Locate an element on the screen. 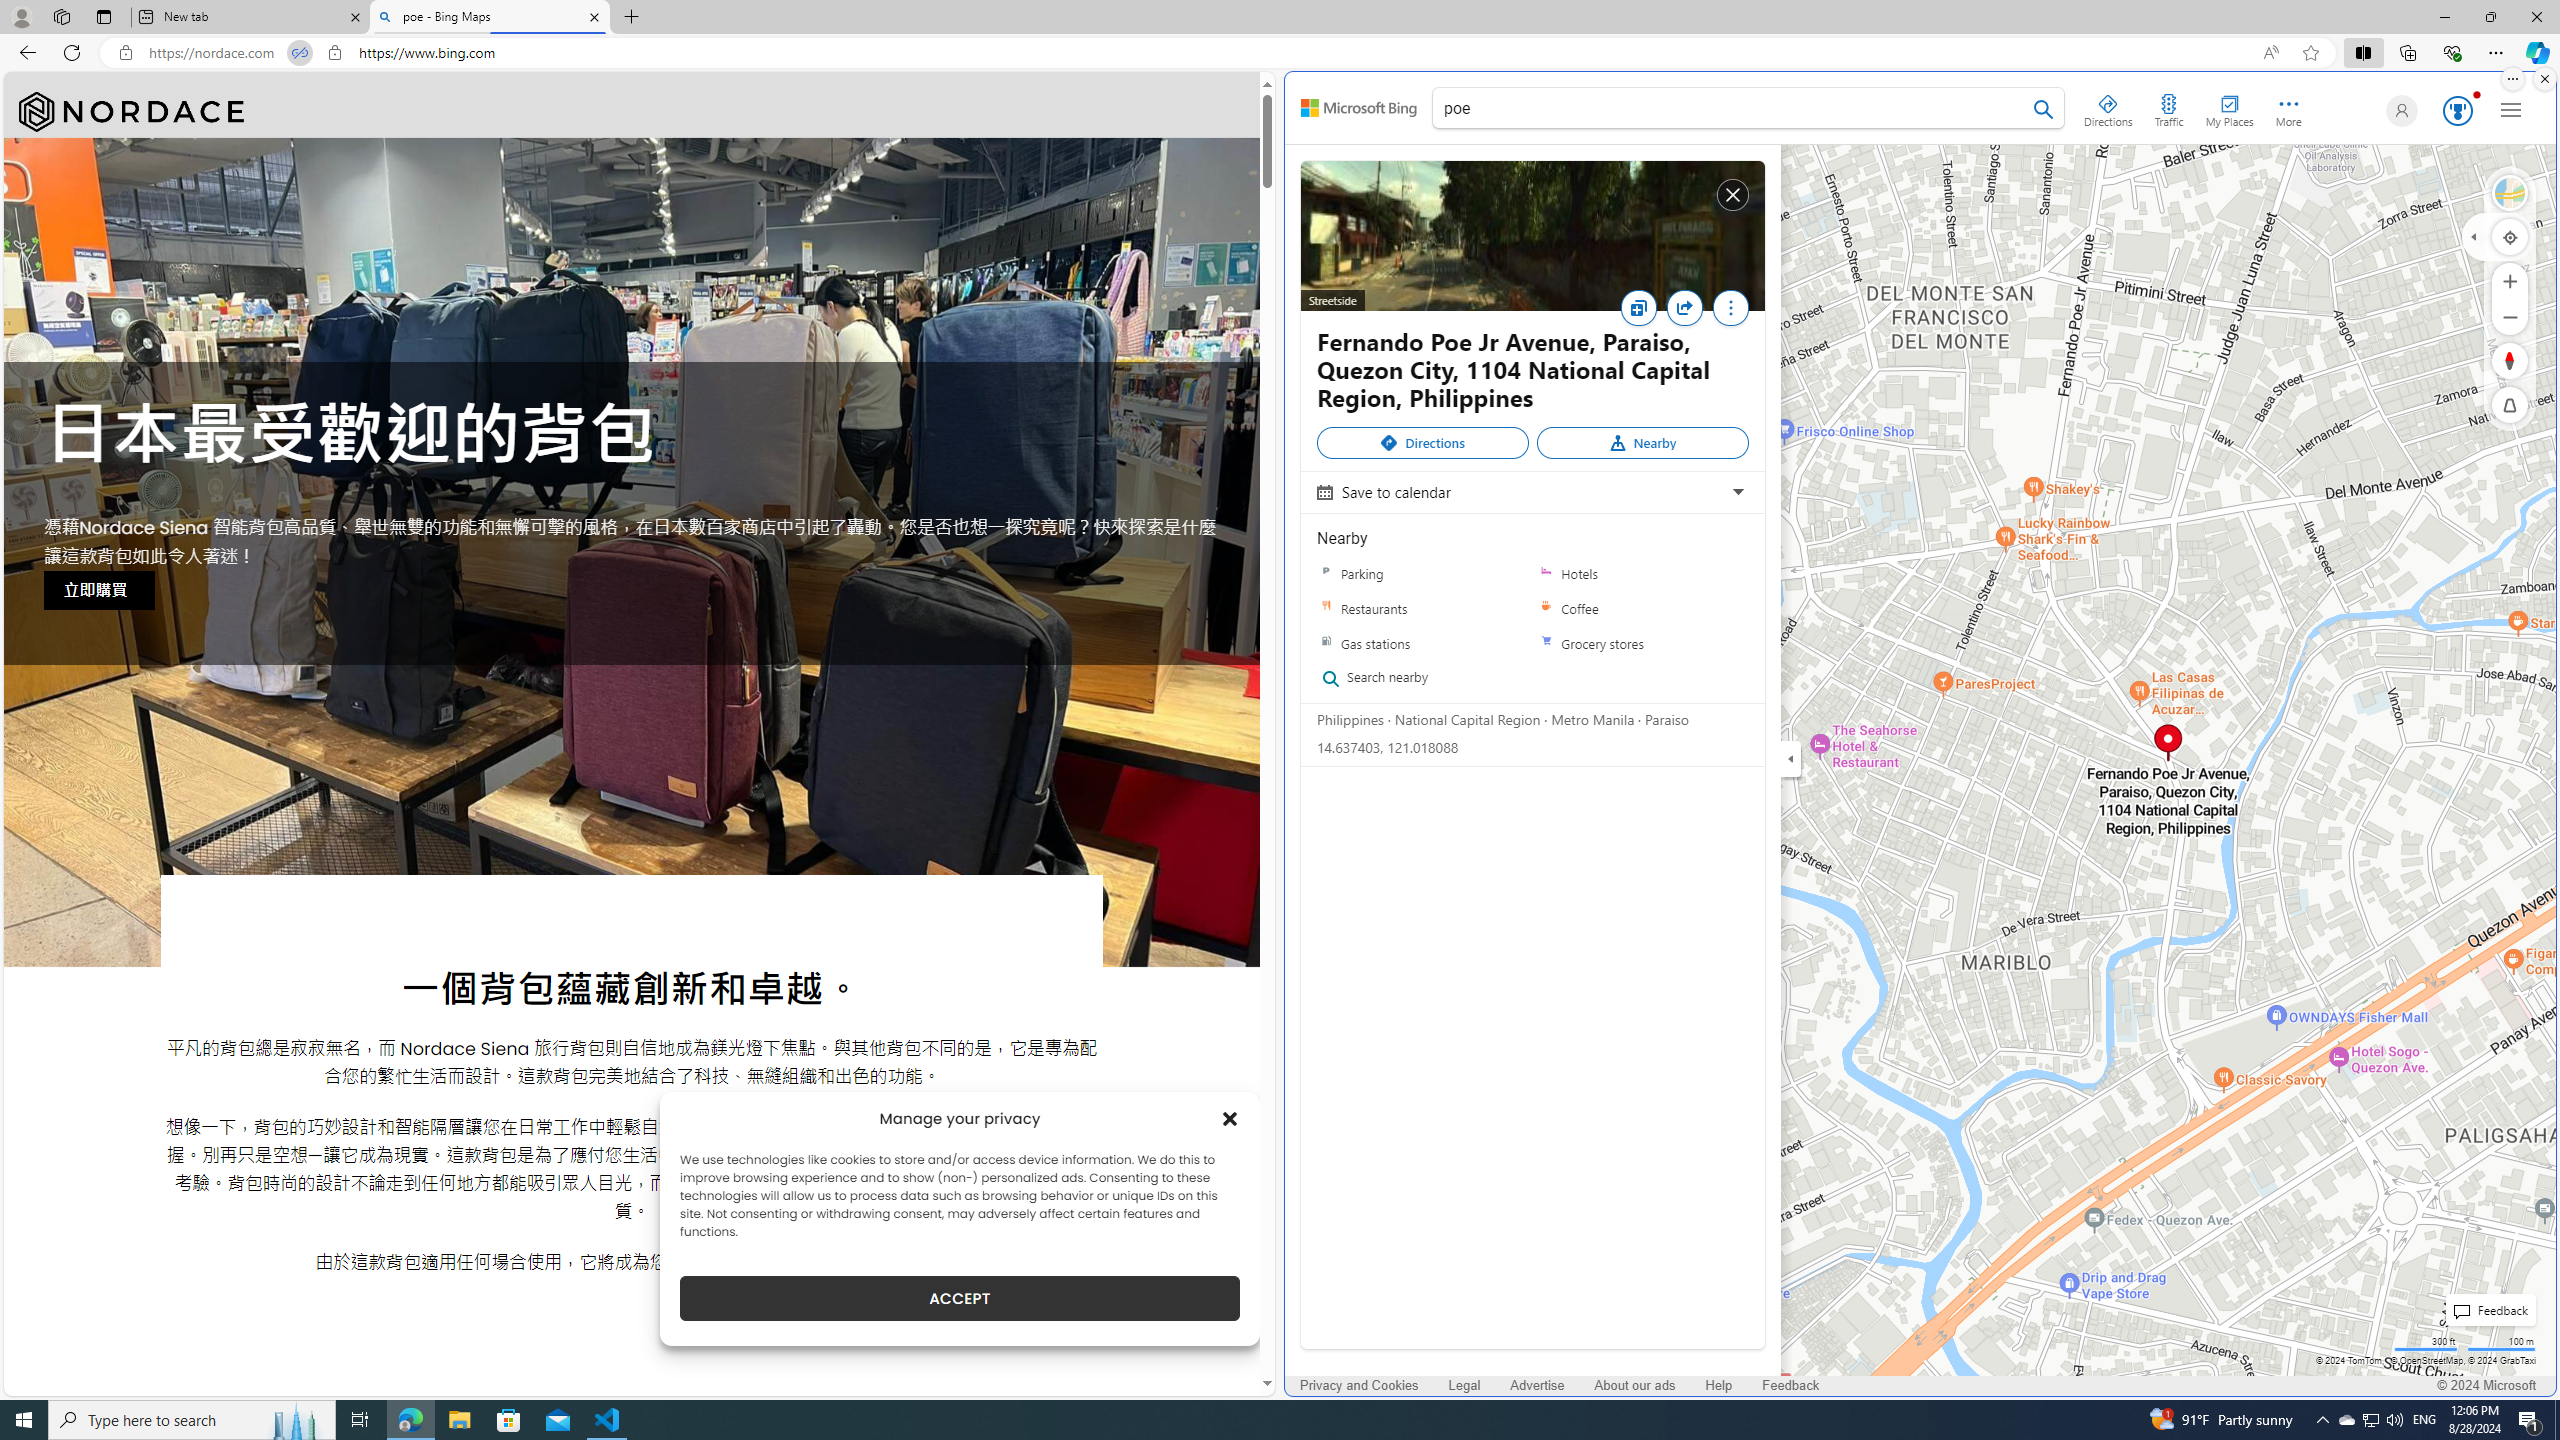 Image resolution: width=2560 pixels, height=1440 pixels. Settings and quick links is located at coordinates (2511, 110).